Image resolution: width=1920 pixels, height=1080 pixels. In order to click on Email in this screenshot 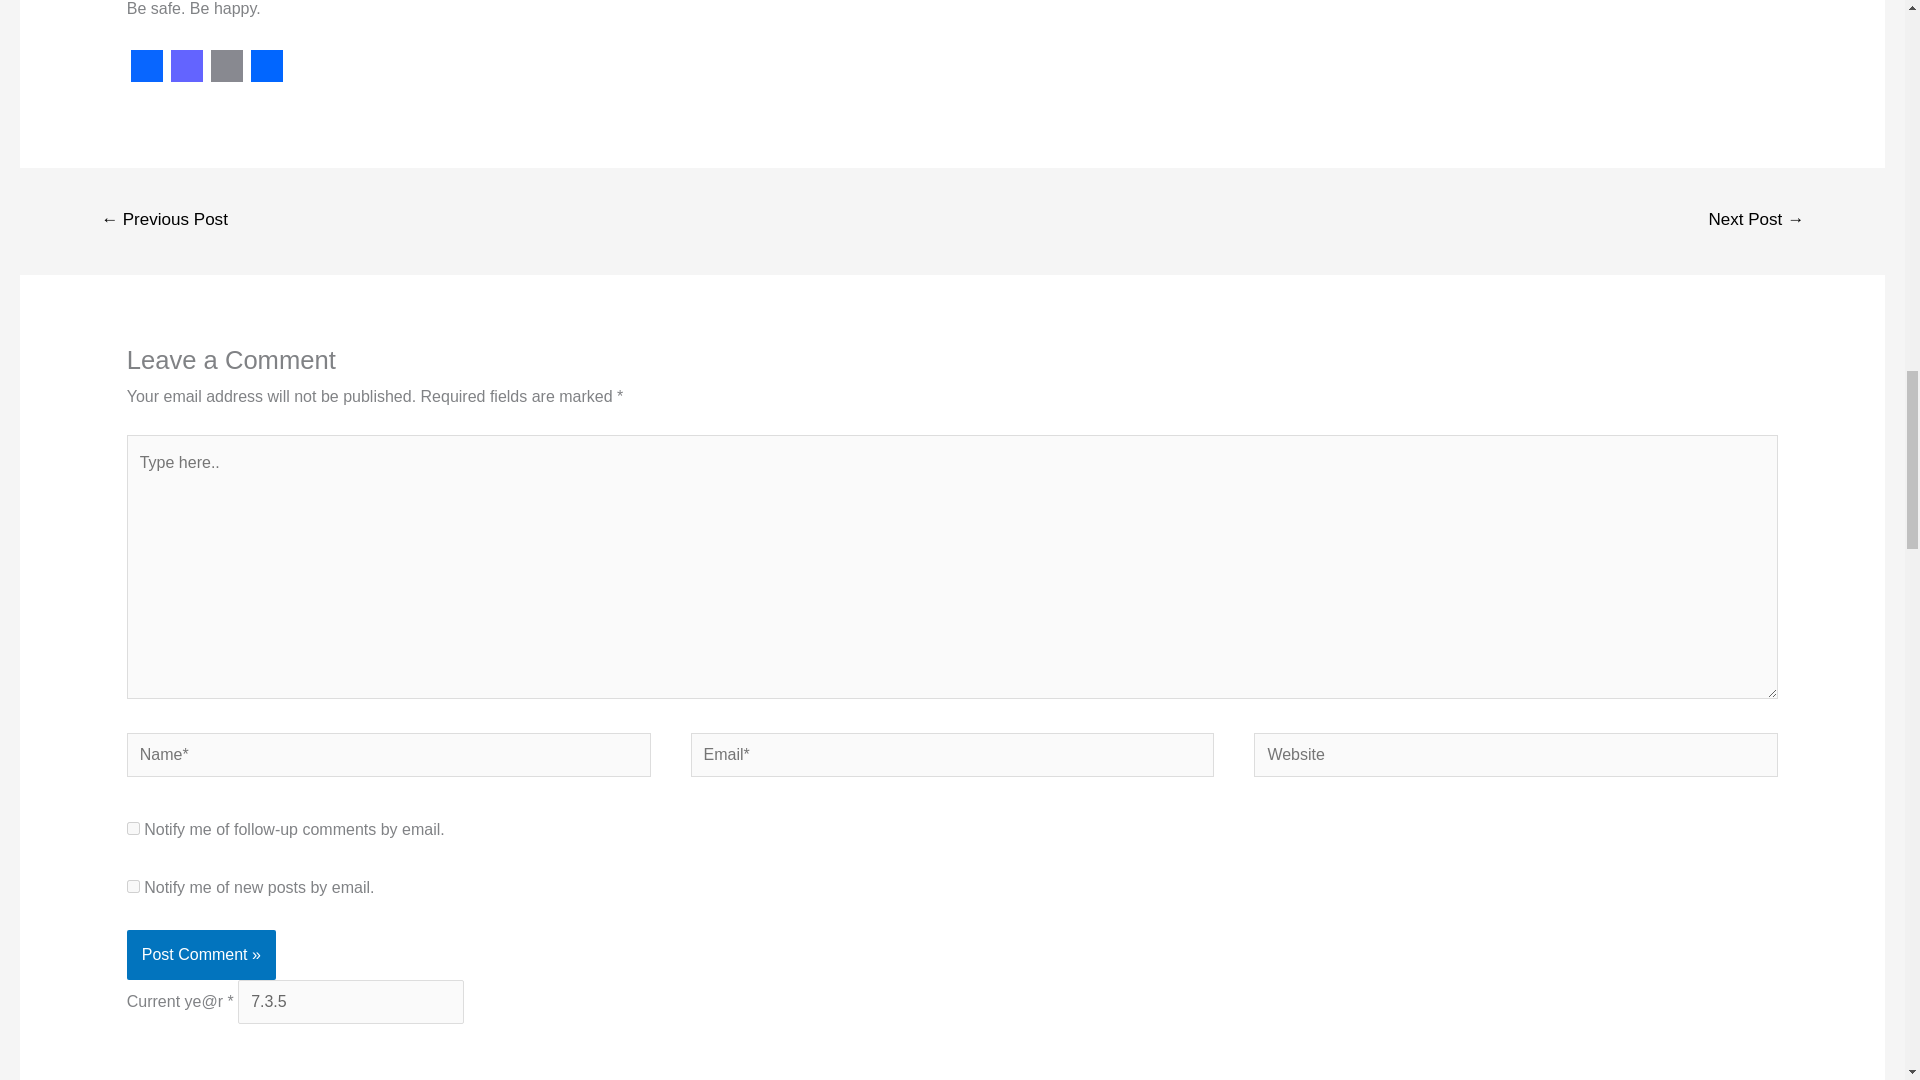, I will do `click(227, 66)`.